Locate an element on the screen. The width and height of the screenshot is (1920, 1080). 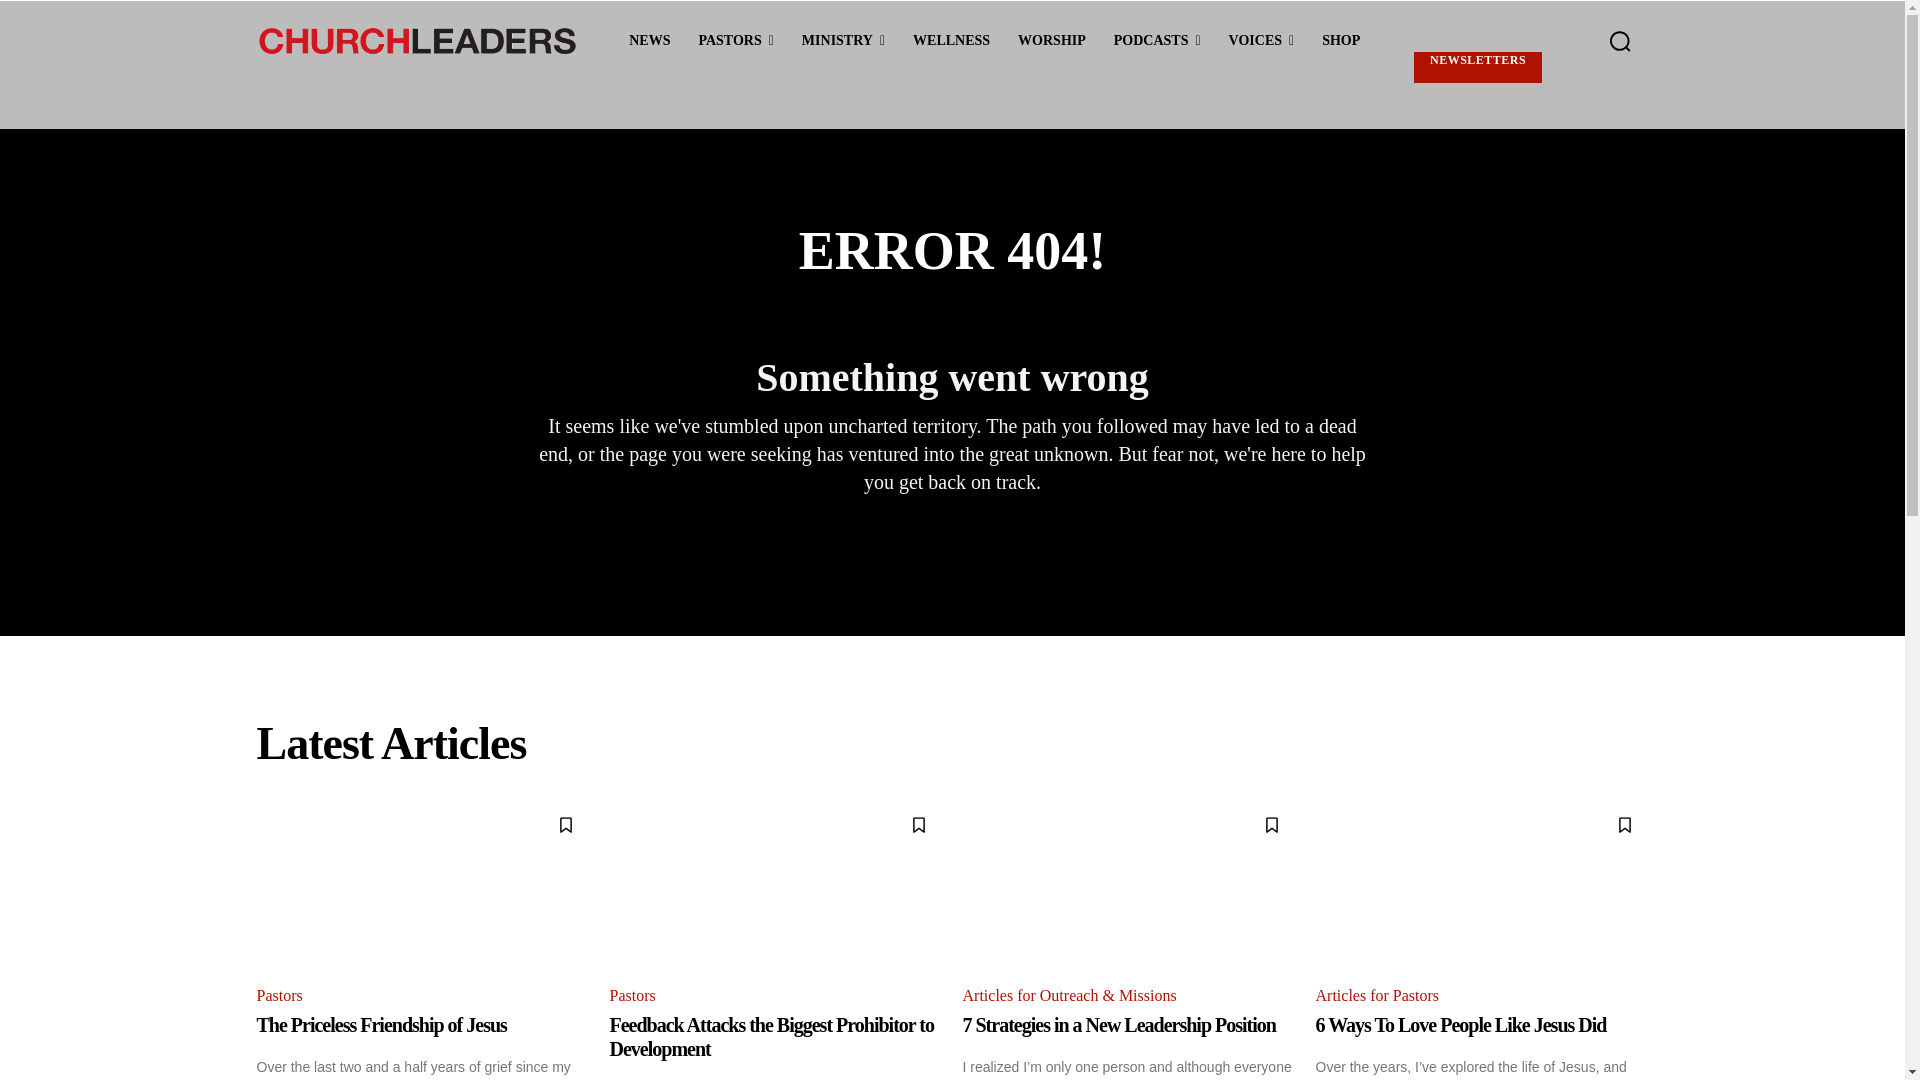
7 Strategies in a New Leadership Position is located at coordinates (1118, 1024).